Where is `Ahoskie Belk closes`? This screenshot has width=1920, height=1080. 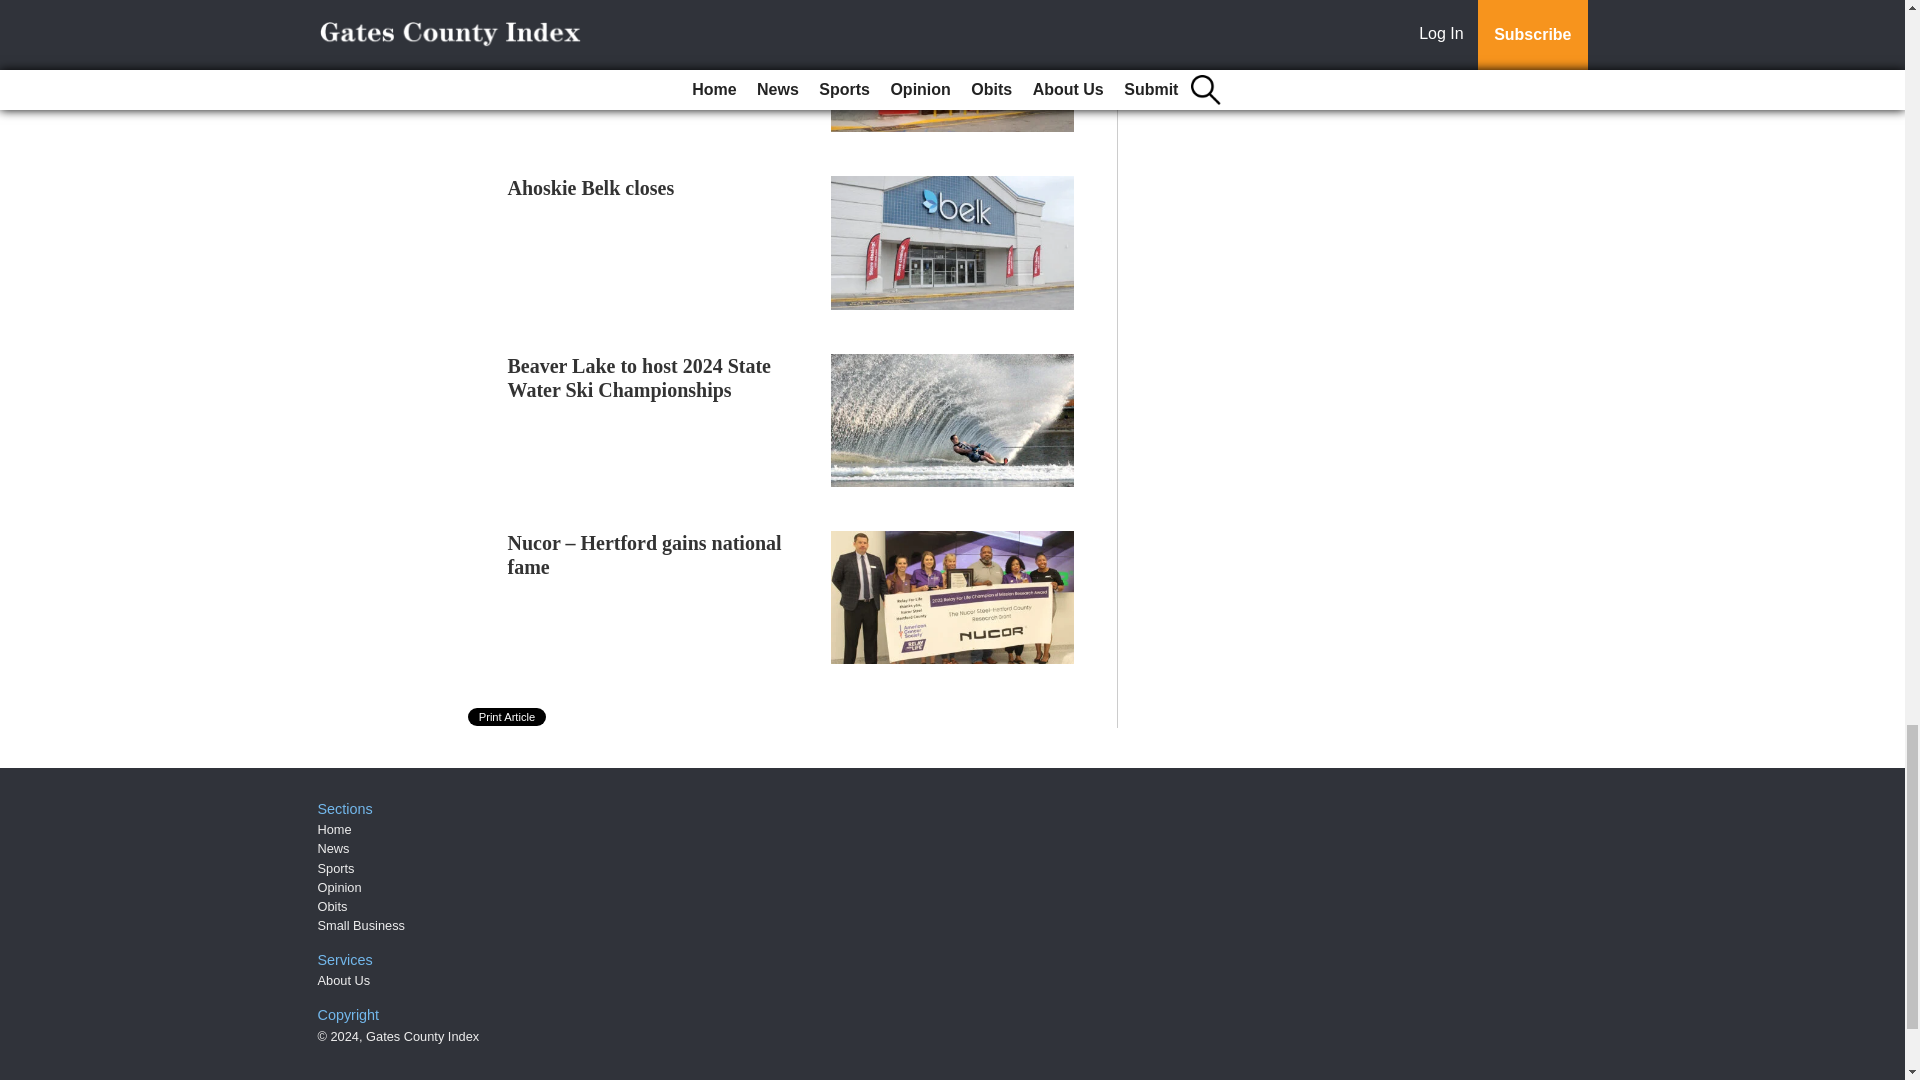
Ahoskie Belk closes is located at coordinates (592, 188).